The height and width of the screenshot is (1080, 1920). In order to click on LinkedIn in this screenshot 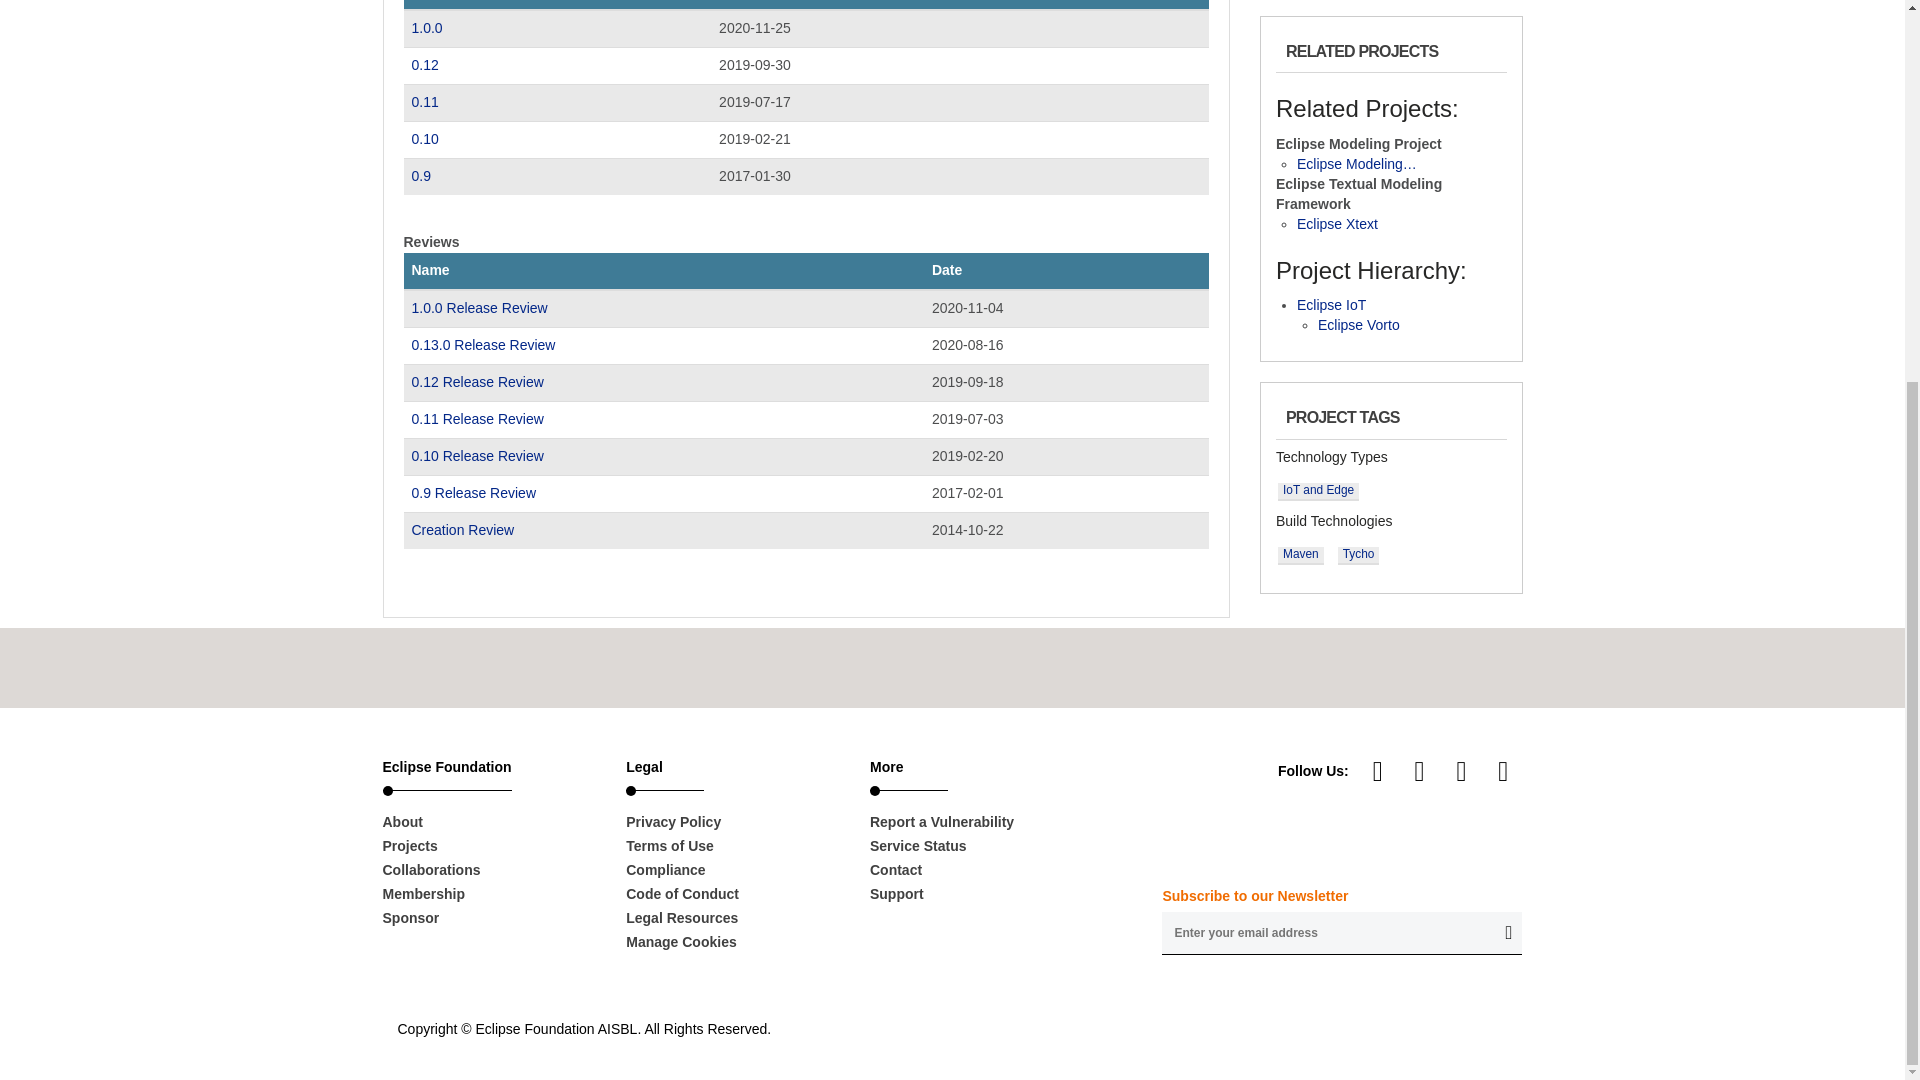, I will do `click(1420, 770)`.